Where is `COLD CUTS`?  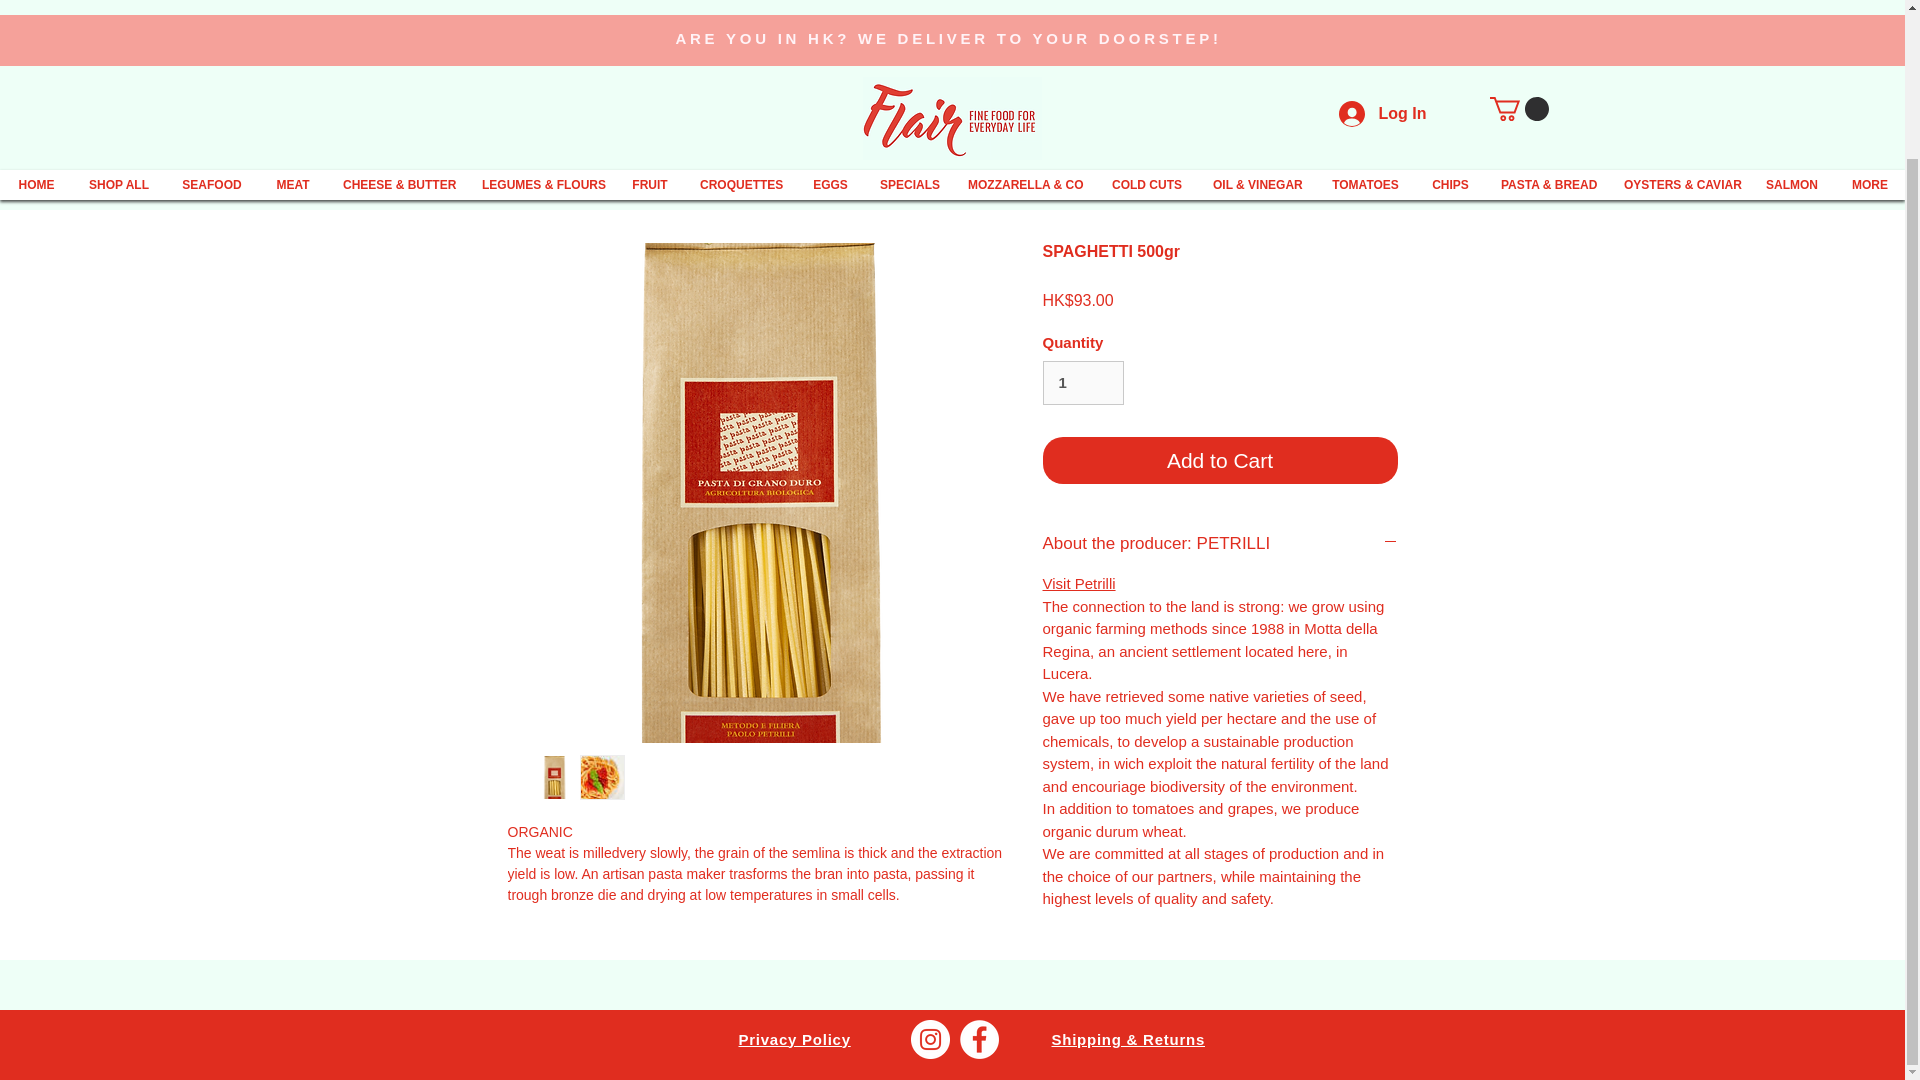 COLD CUTS is located at coordinates (1146, 19).